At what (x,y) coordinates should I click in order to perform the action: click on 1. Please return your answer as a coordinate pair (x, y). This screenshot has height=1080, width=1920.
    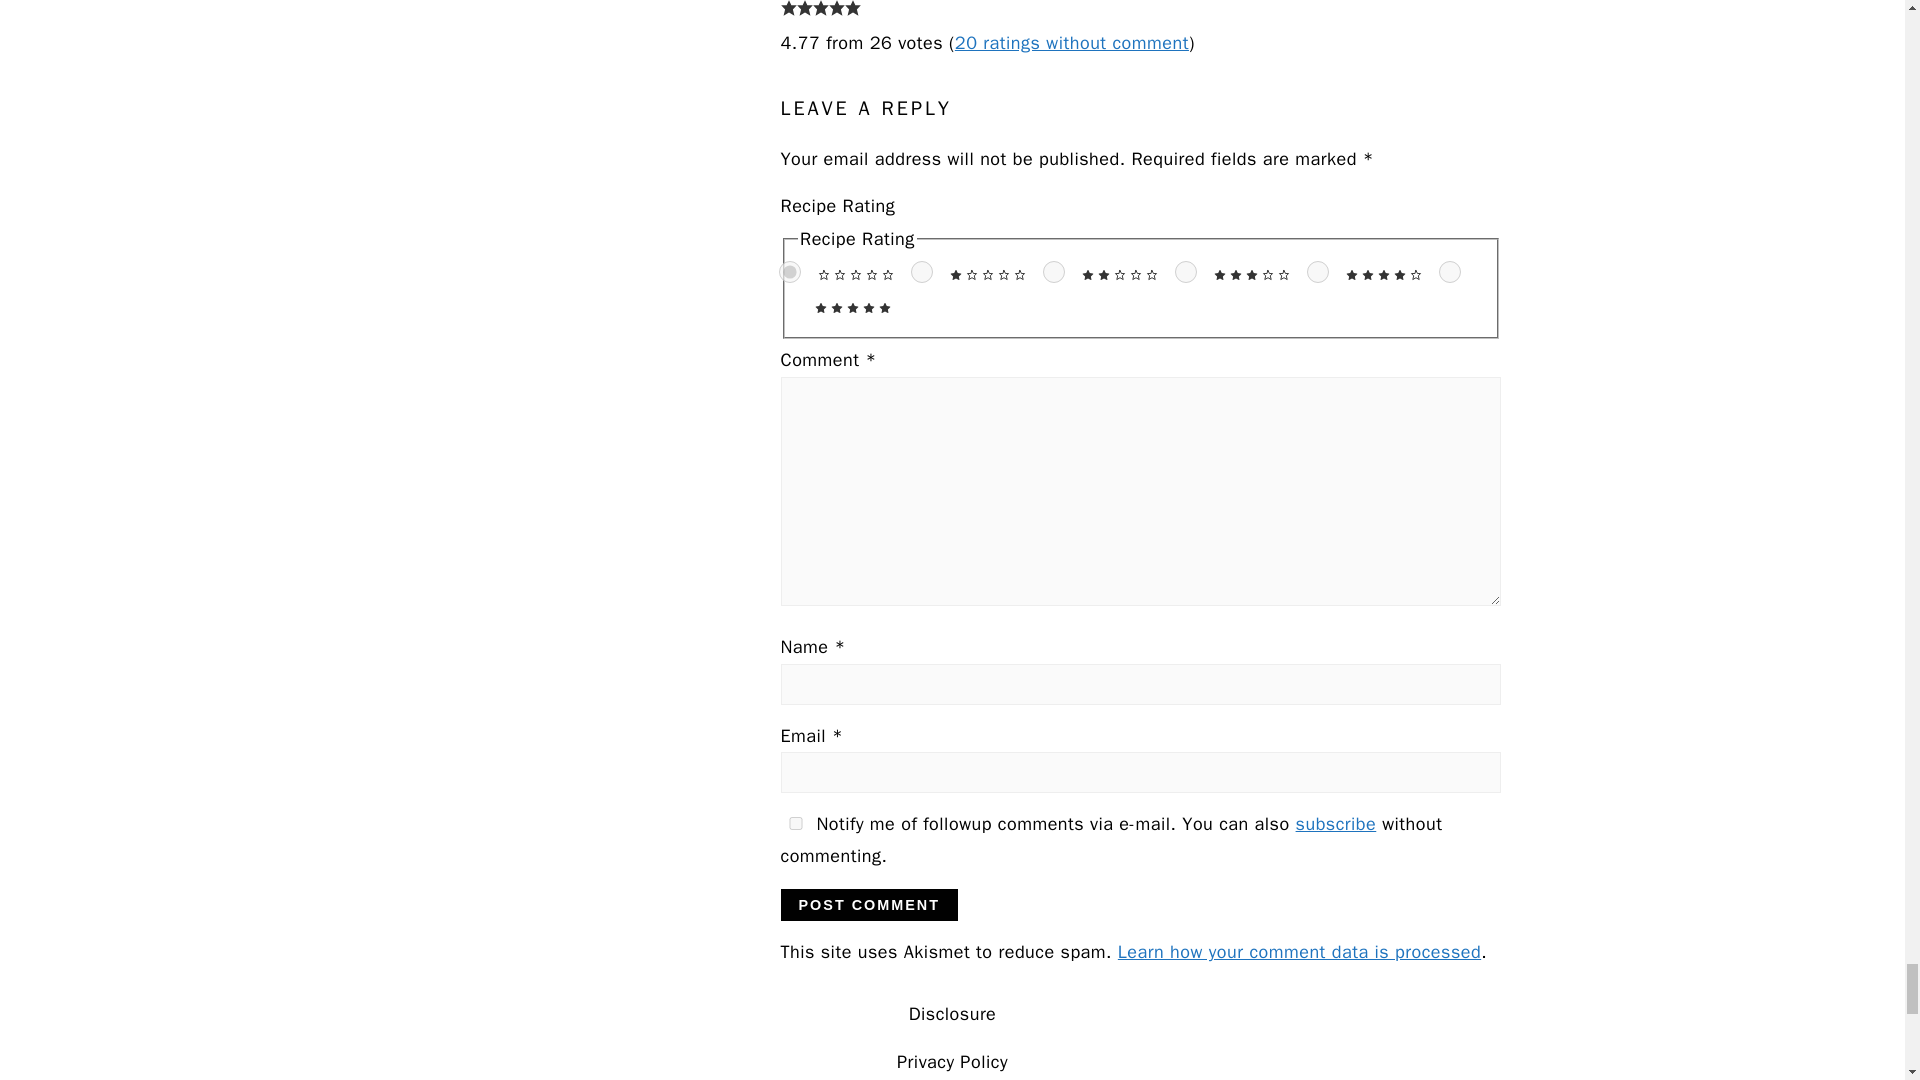
    Looking at the image, I should click on (922, 272).